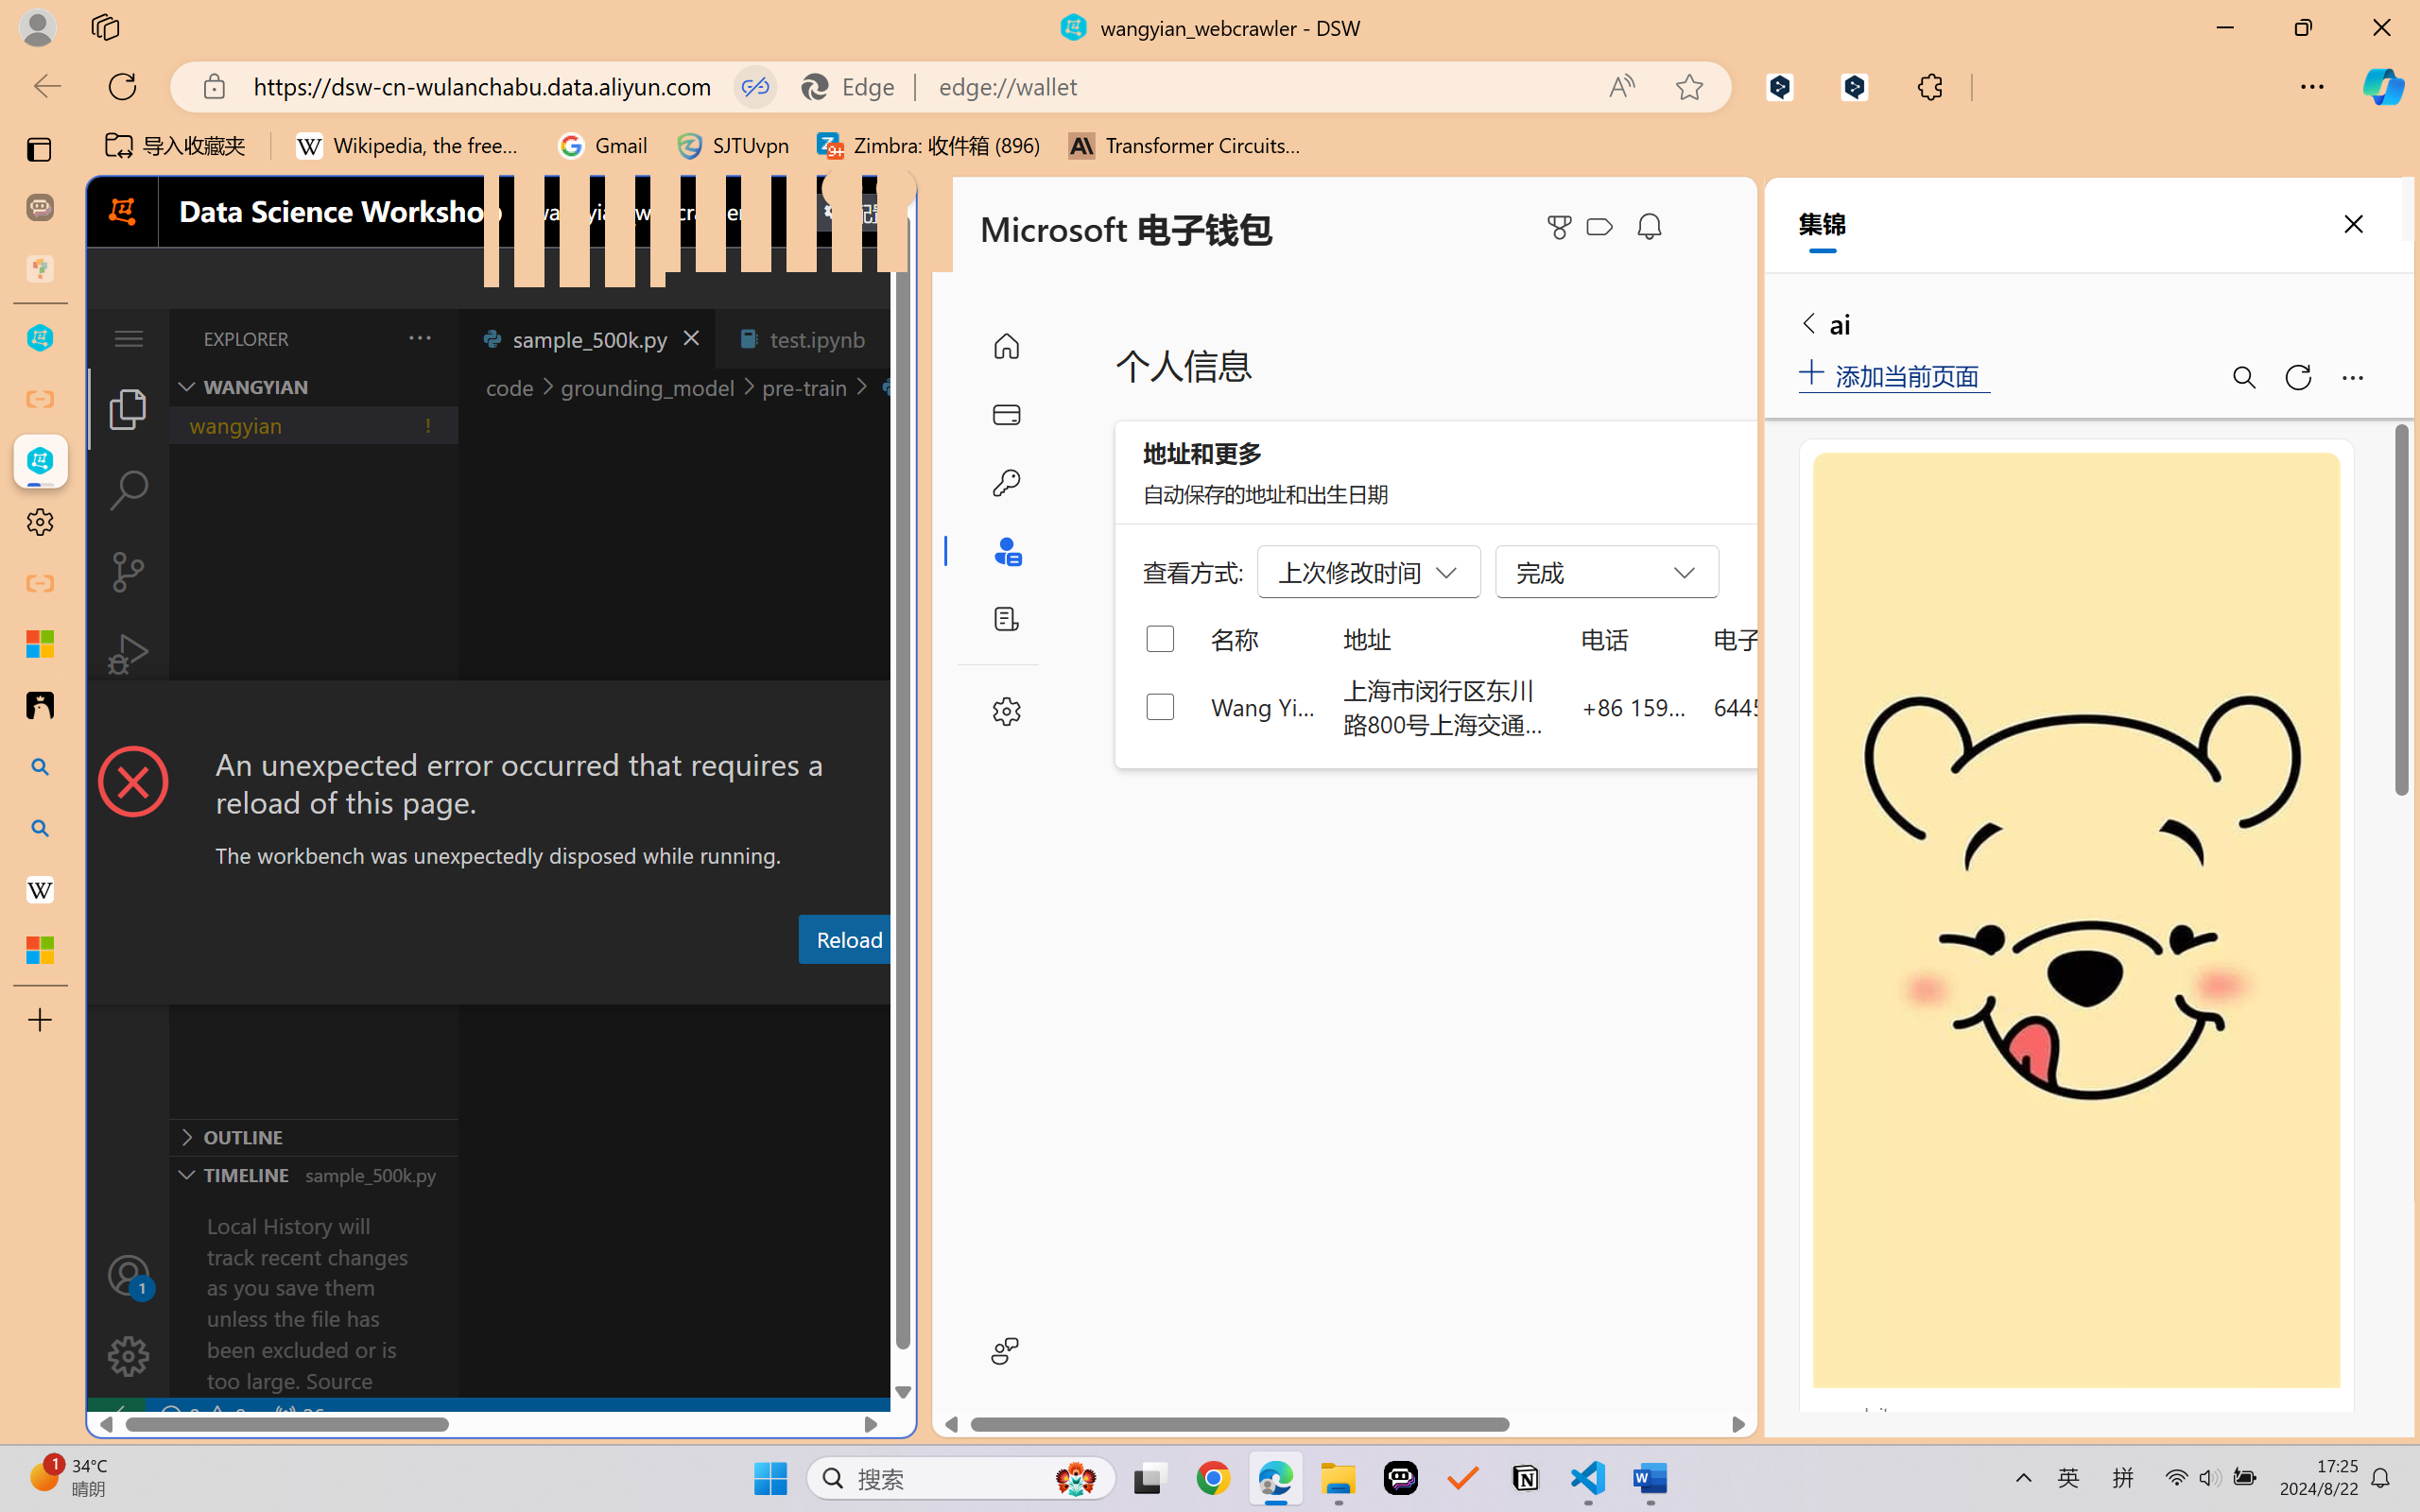 This screenshot has height=1512, width=2420. I want to click on Wang Yian, so click(1265, 706).